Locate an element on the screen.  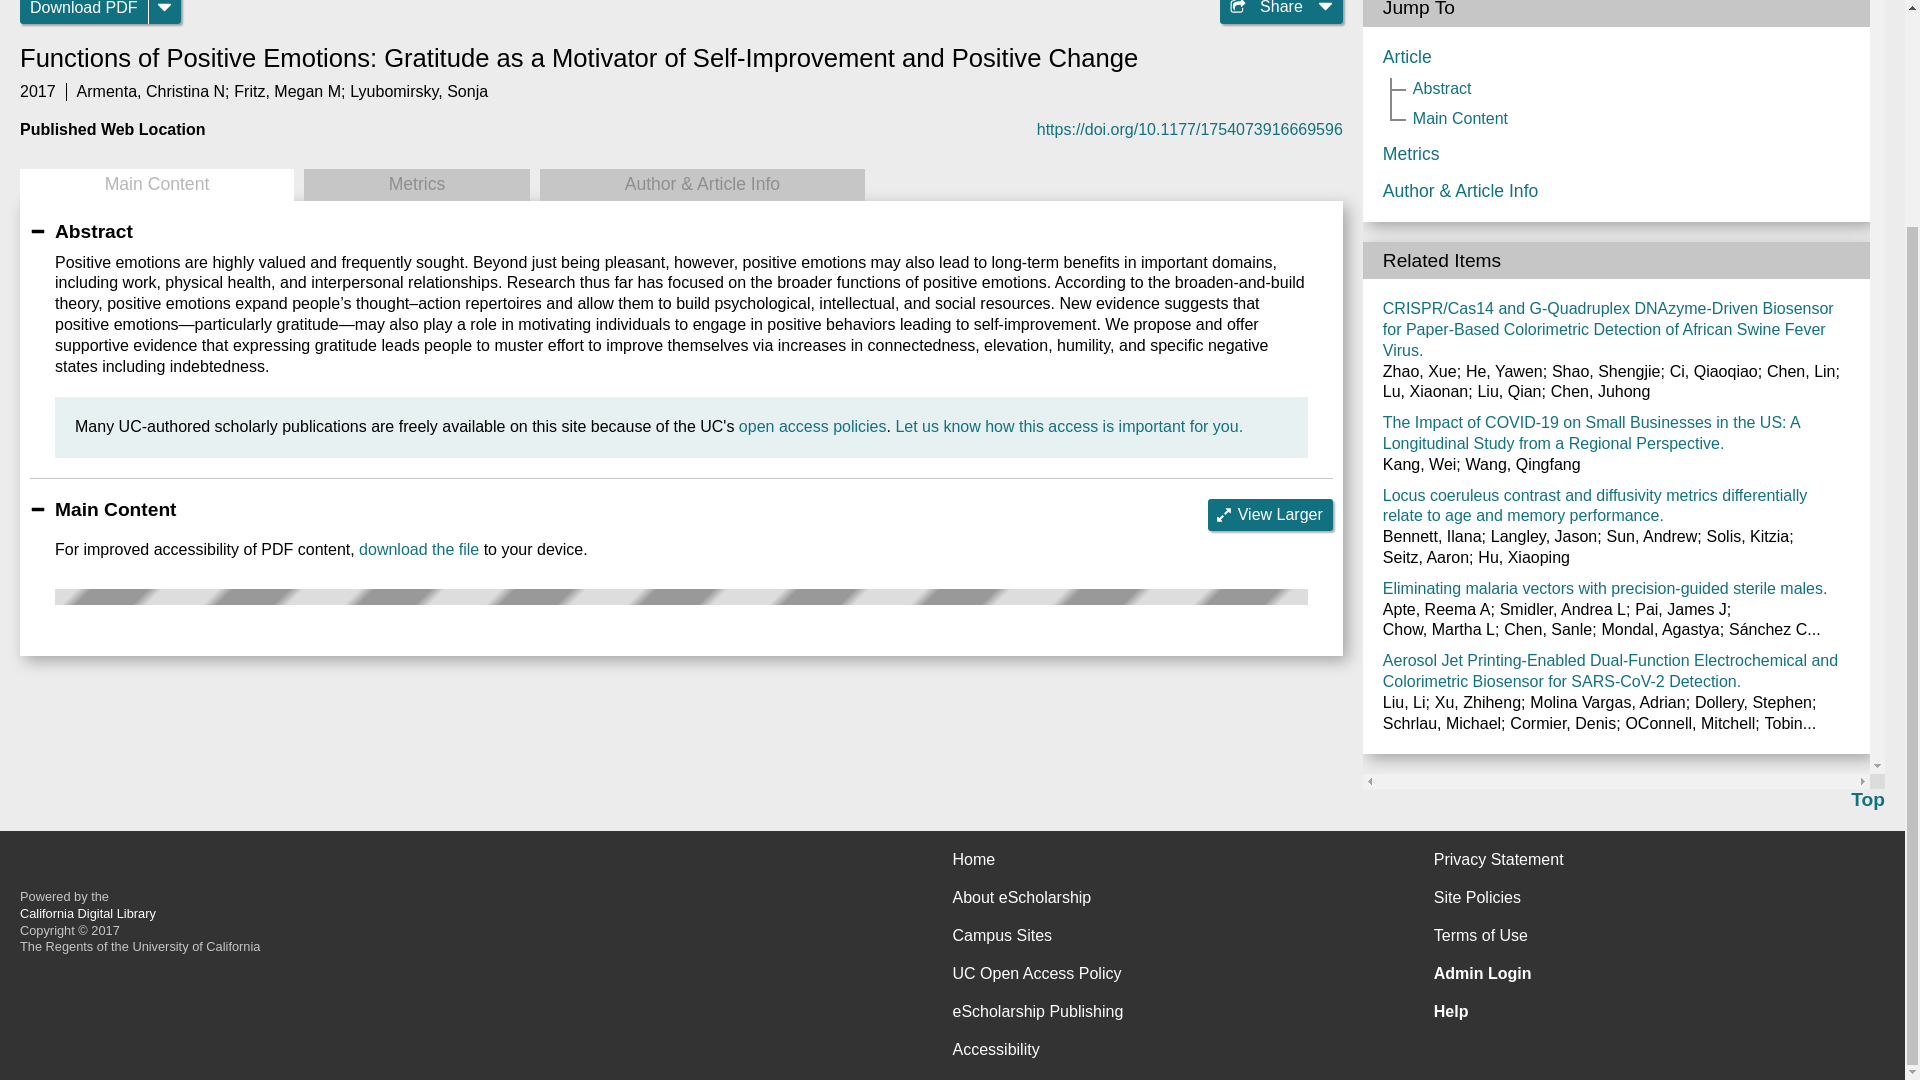
Fritz, Megan M is located at coordinates (288, 92).